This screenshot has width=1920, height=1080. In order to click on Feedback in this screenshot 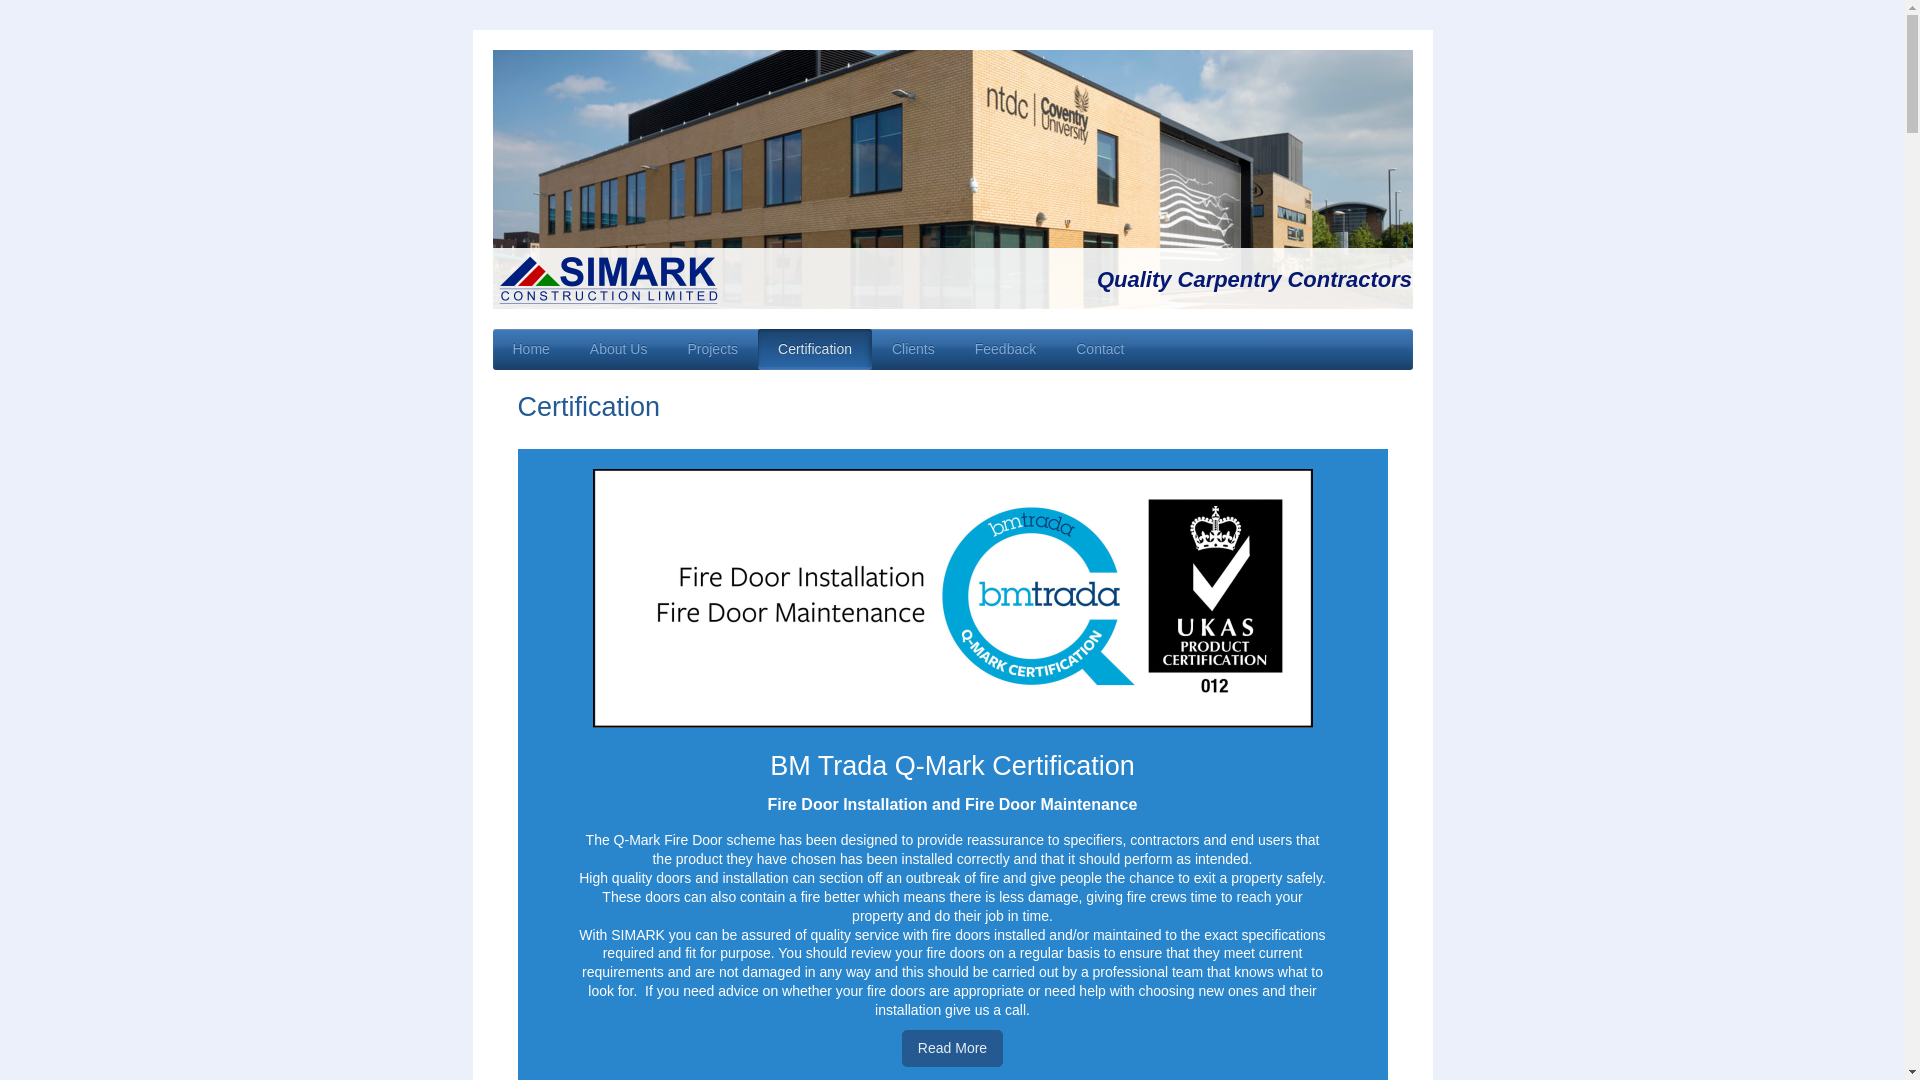, I will do `click(1005, 350)`.